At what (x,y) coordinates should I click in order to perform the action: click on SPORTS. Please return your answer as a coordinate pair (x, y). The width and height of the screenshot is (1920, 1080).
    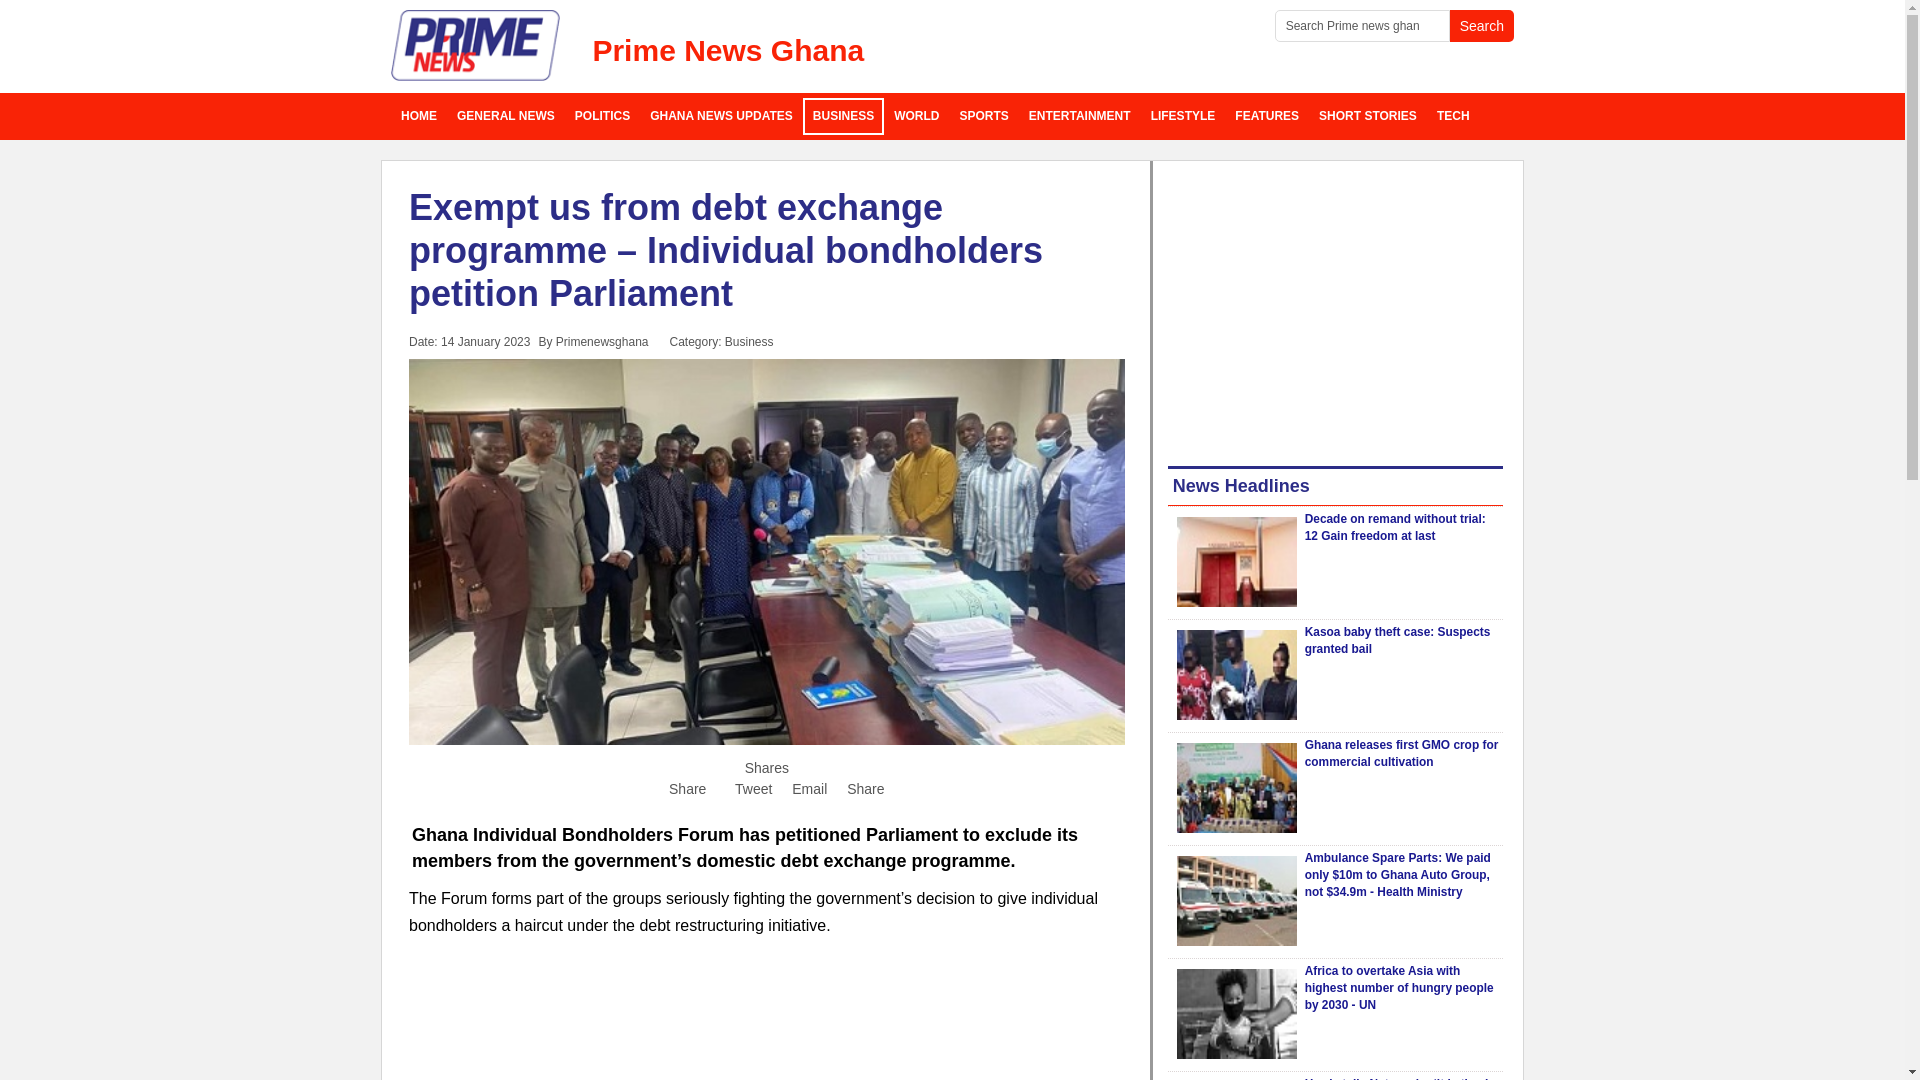
    Looking at the image, I should click on (984, 116).